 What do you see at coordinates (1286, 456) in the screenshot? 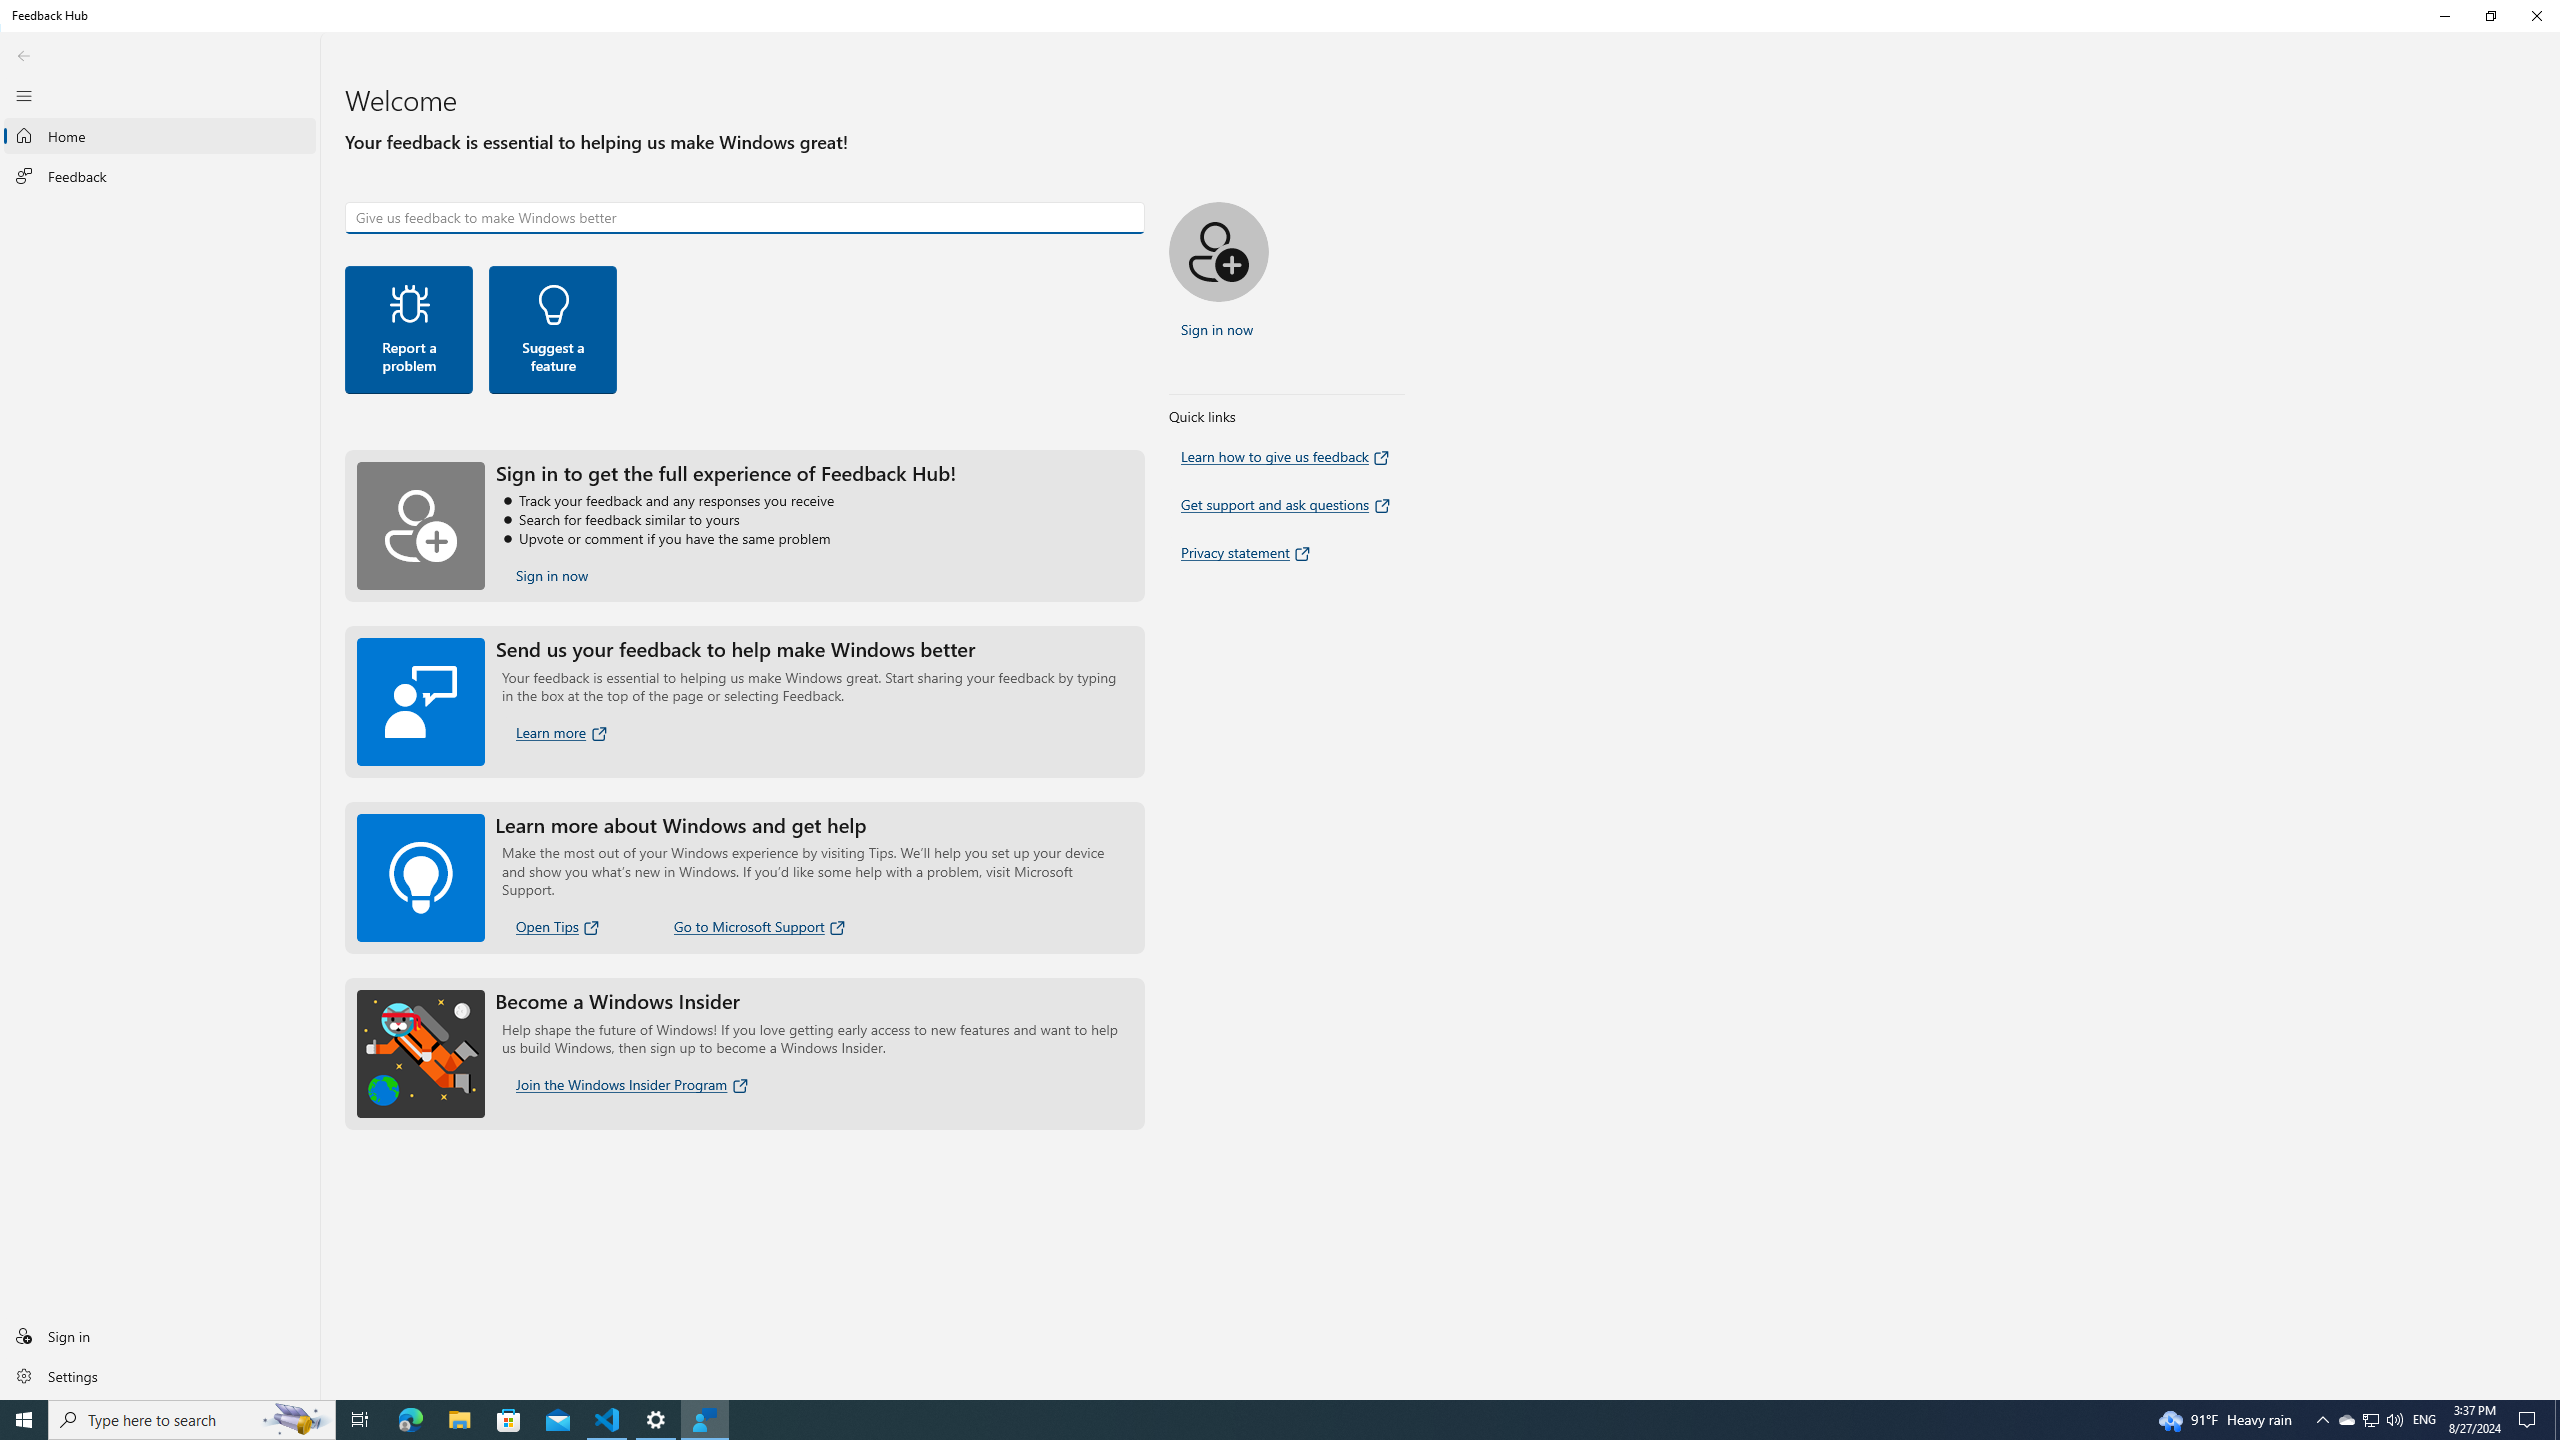
I see `Learn how to give us feedback` at bounding box center [1286, 456].